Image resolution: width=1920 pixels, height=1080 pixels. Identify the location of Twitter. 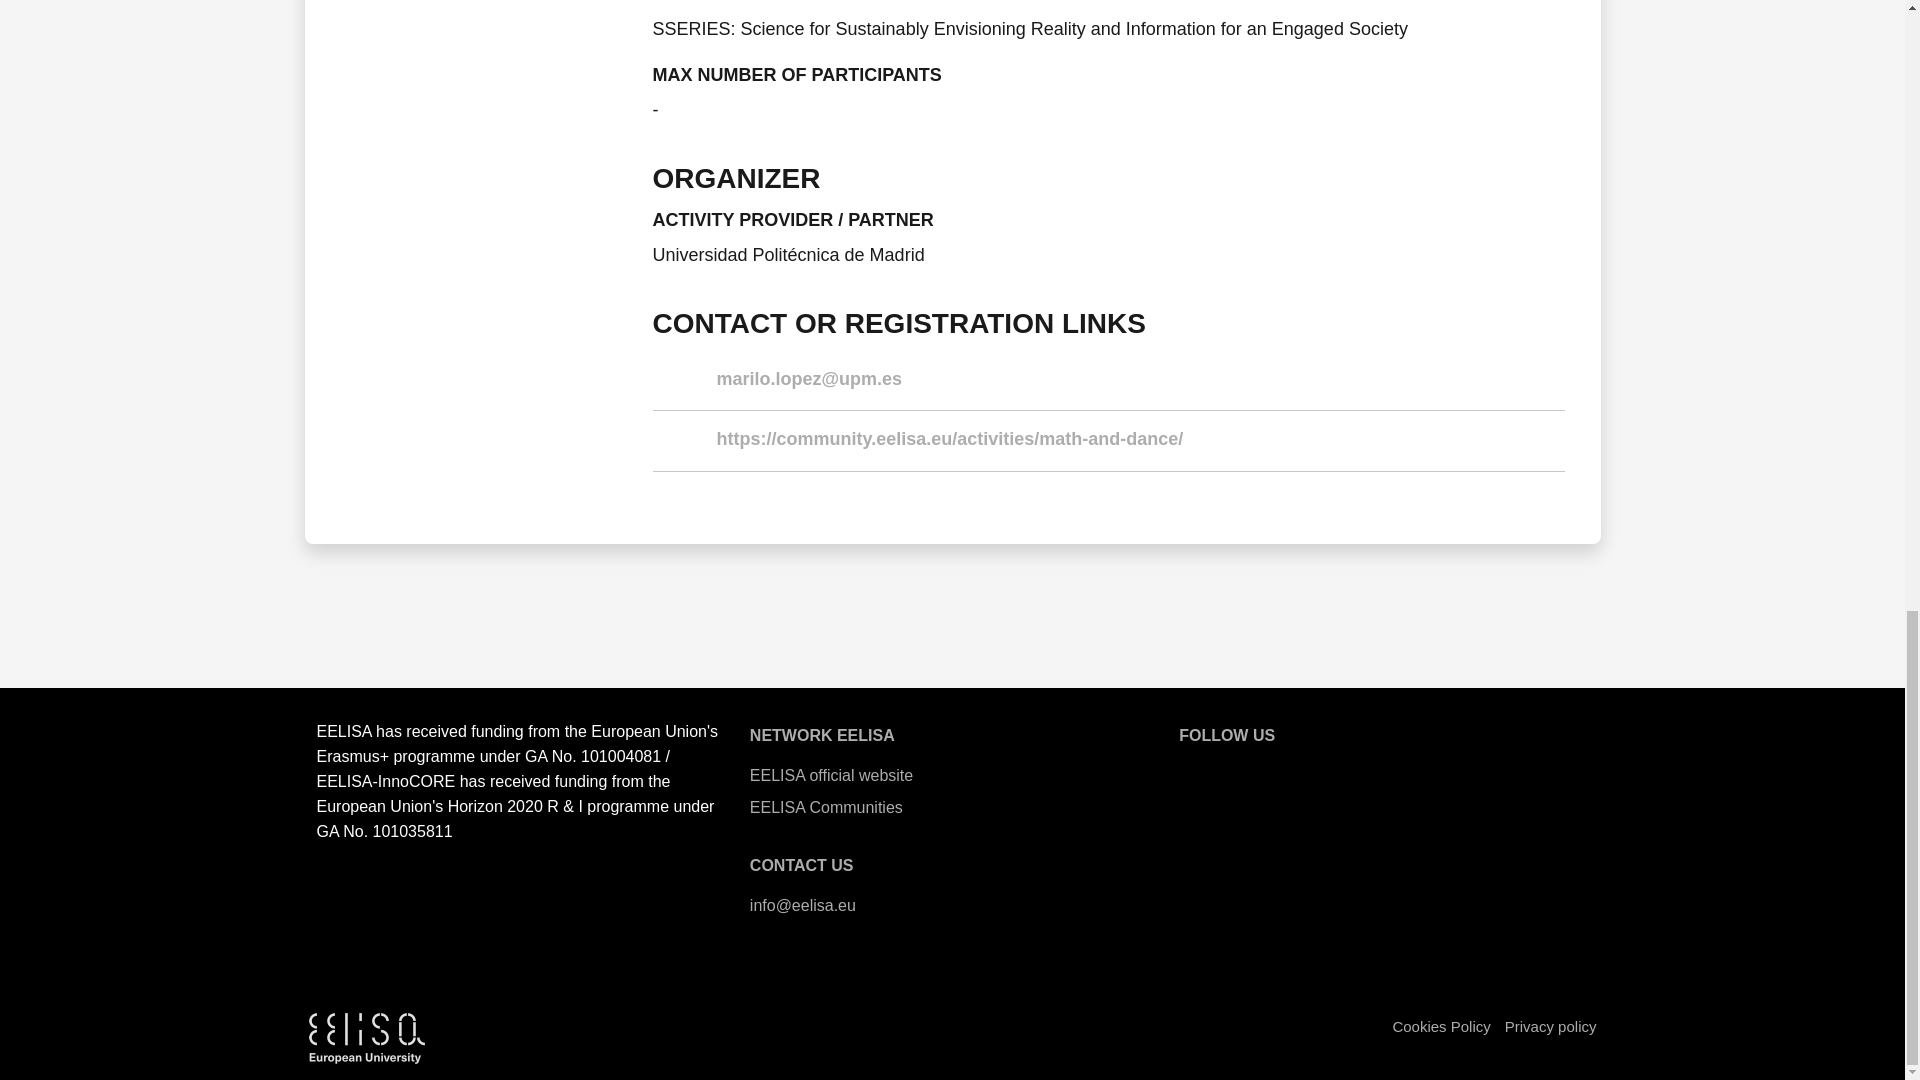
(1252, 771).